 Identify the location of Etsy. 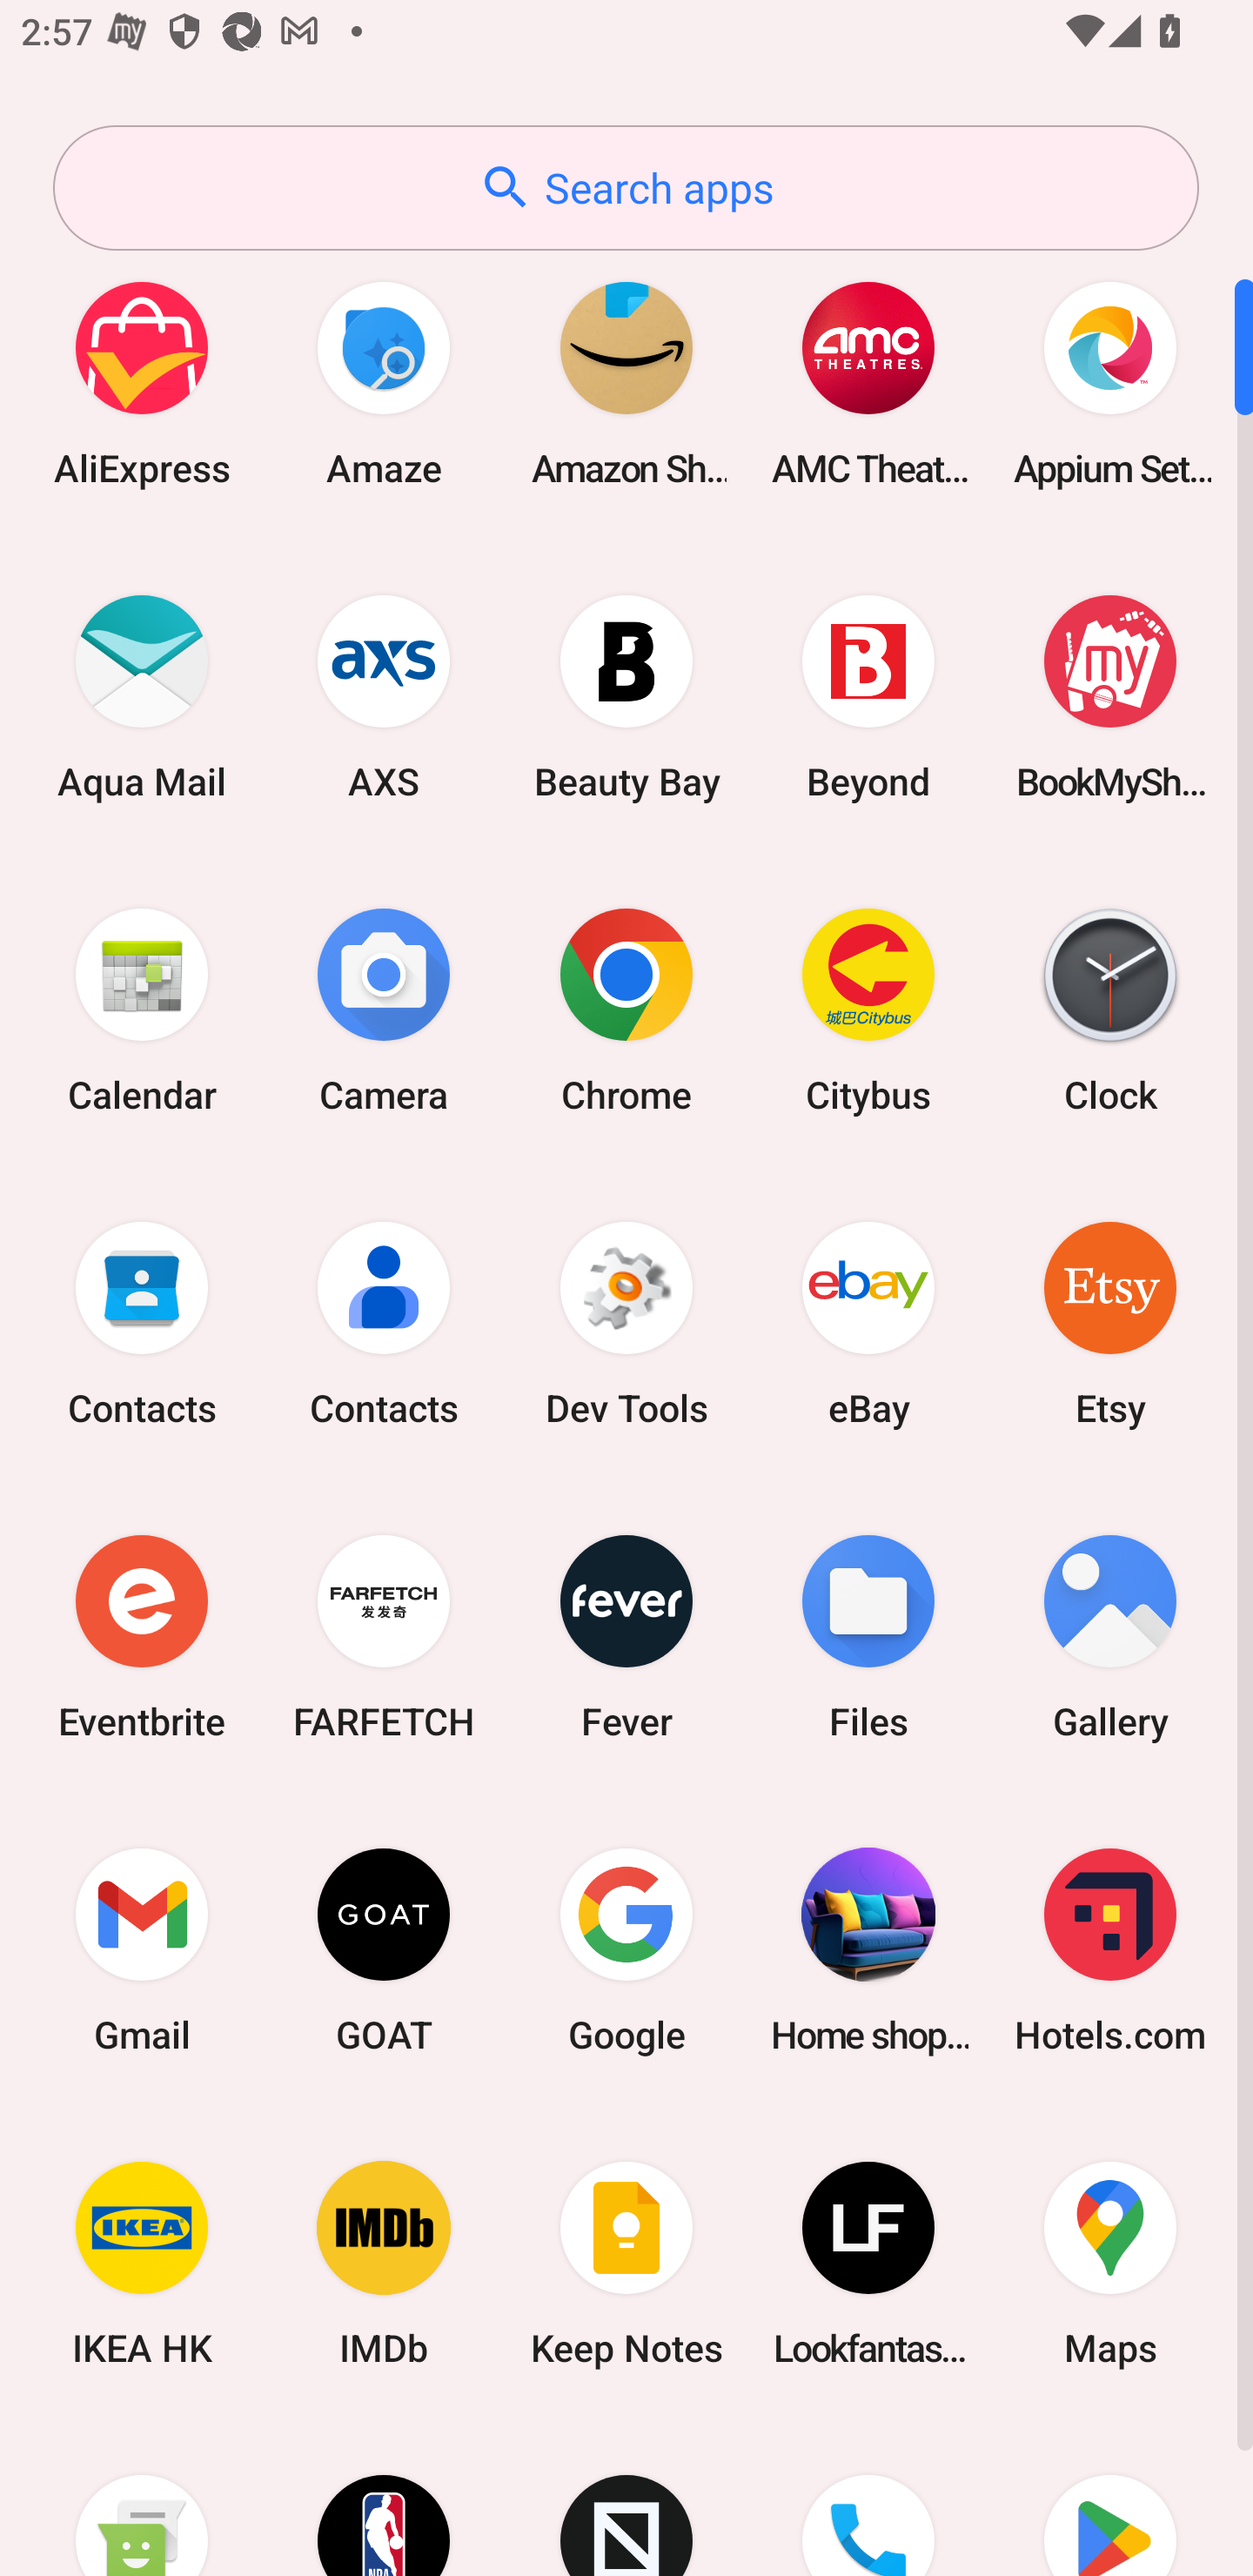
(1110, 1323).